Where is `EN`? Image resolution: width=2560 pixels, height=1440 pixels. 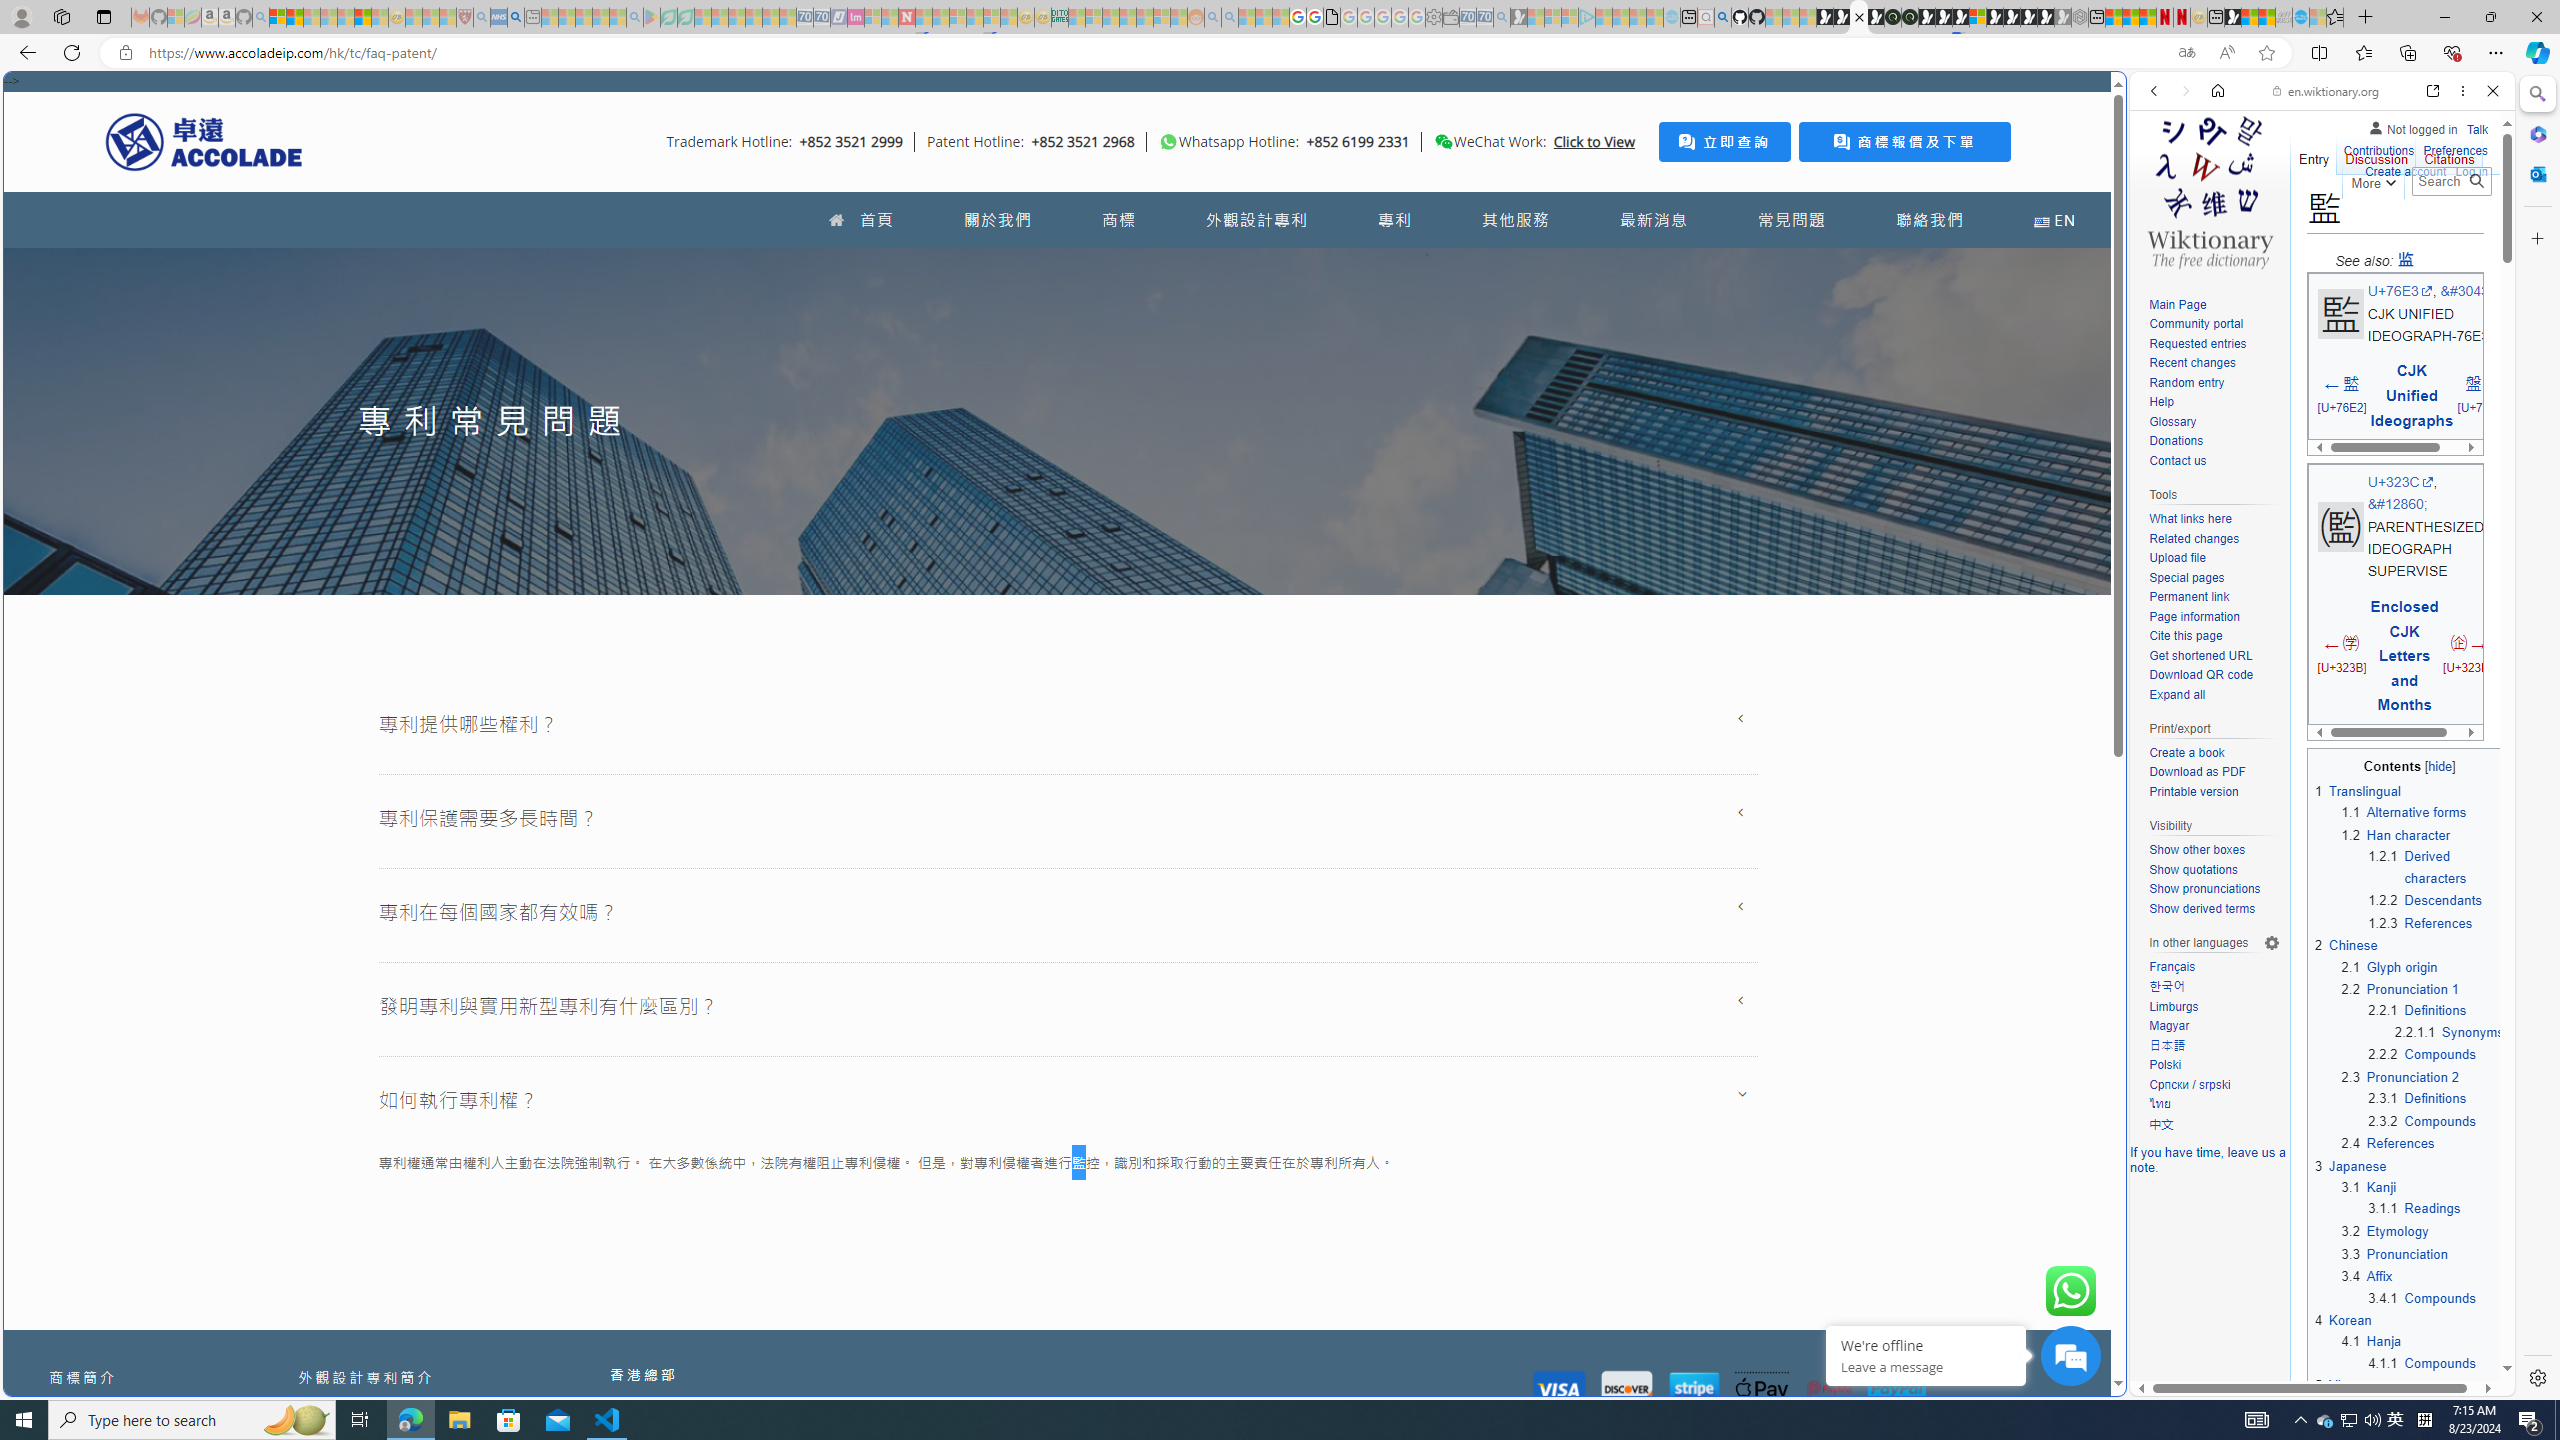 EN is located at coordinates (2054, 220).